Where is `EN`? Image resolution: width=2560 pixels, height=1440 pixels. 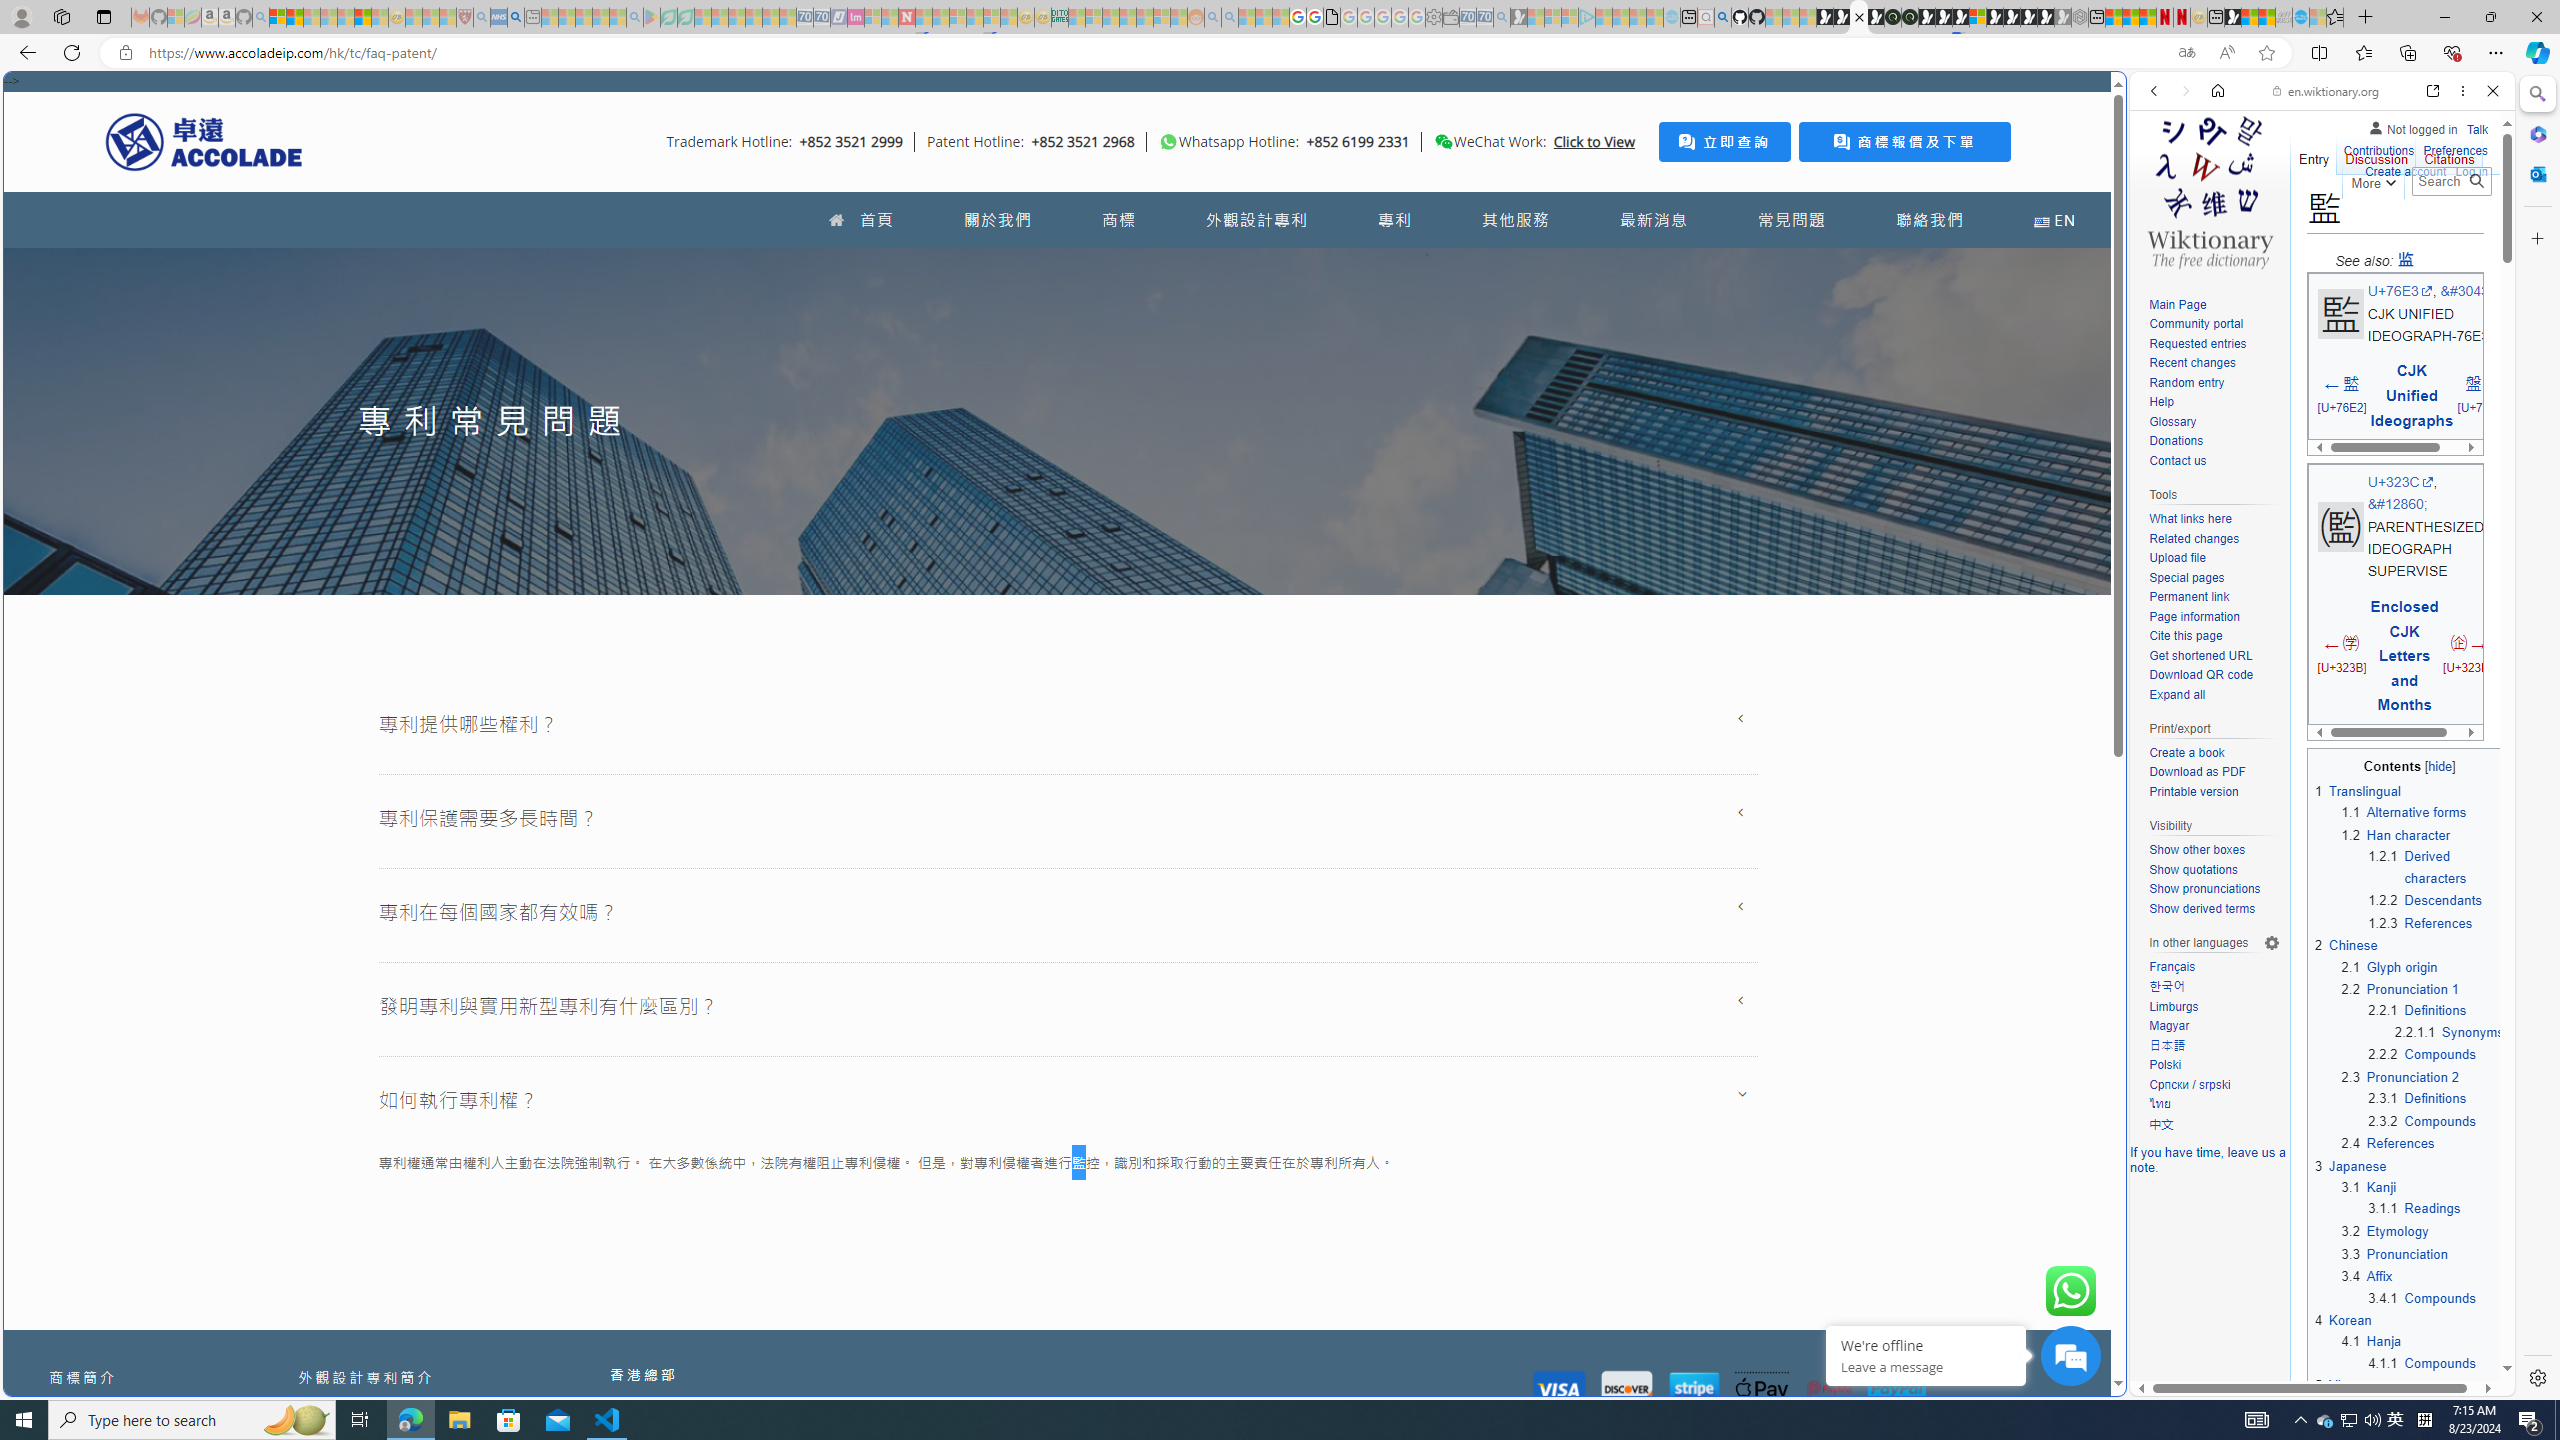 EN is located at coordinates (2054, 220).